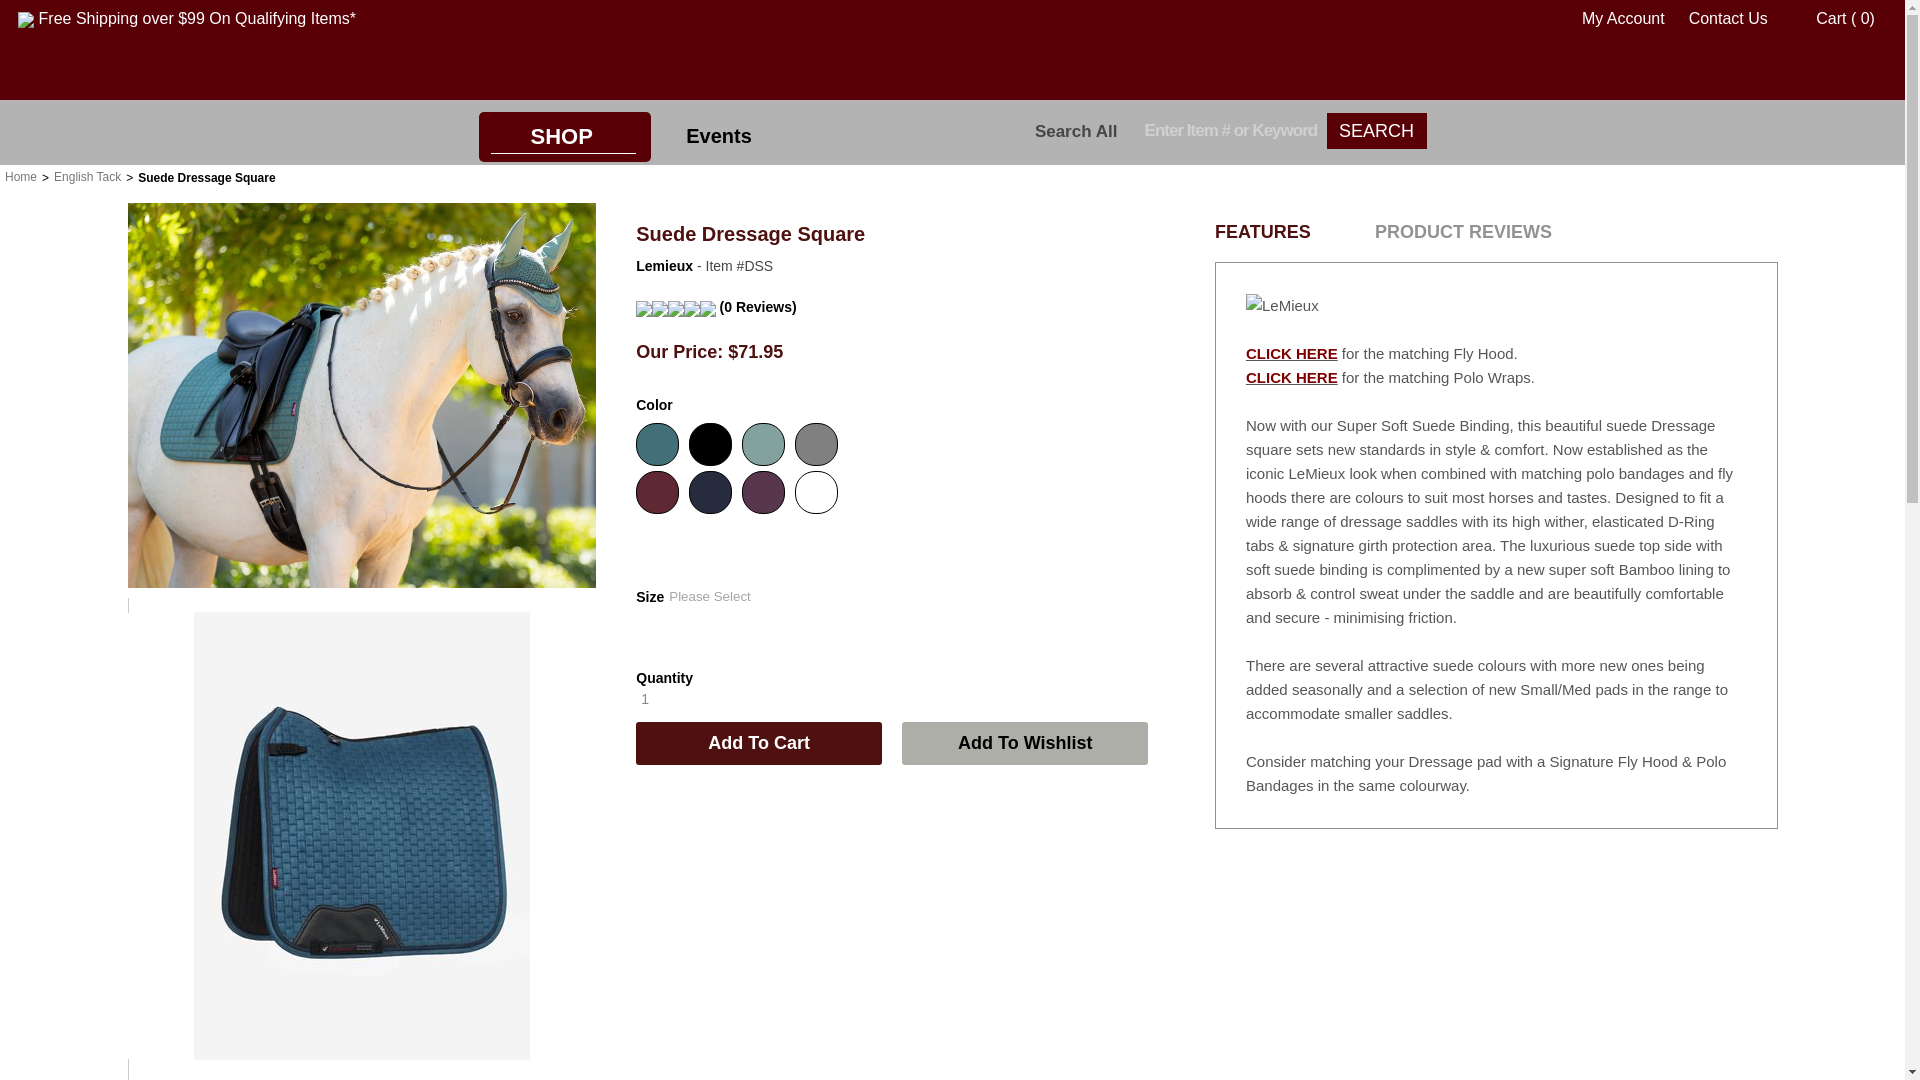 The image size is (1920, 1080). I want to click on Contact Us, so click(1728, 18).